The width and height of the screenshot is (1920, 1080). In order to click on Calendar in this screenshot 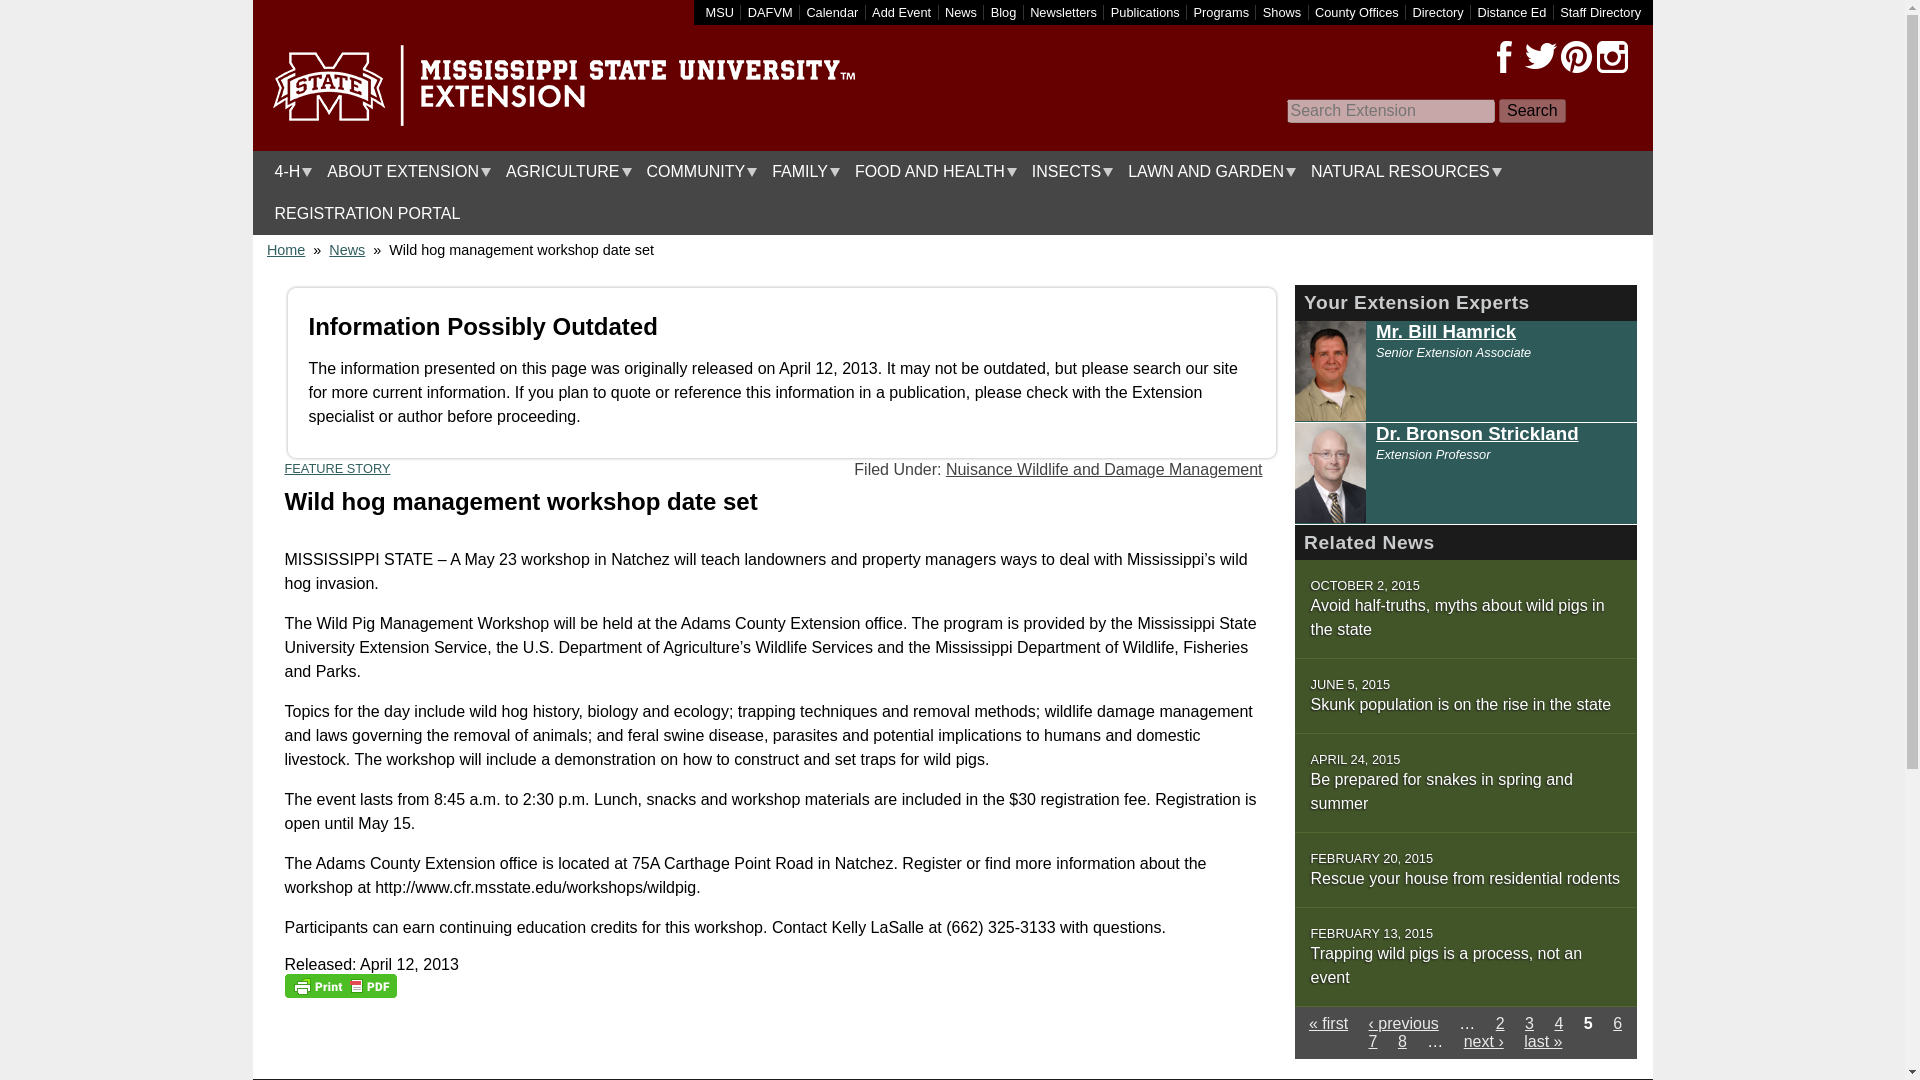, I will do `click(832, 12)`.